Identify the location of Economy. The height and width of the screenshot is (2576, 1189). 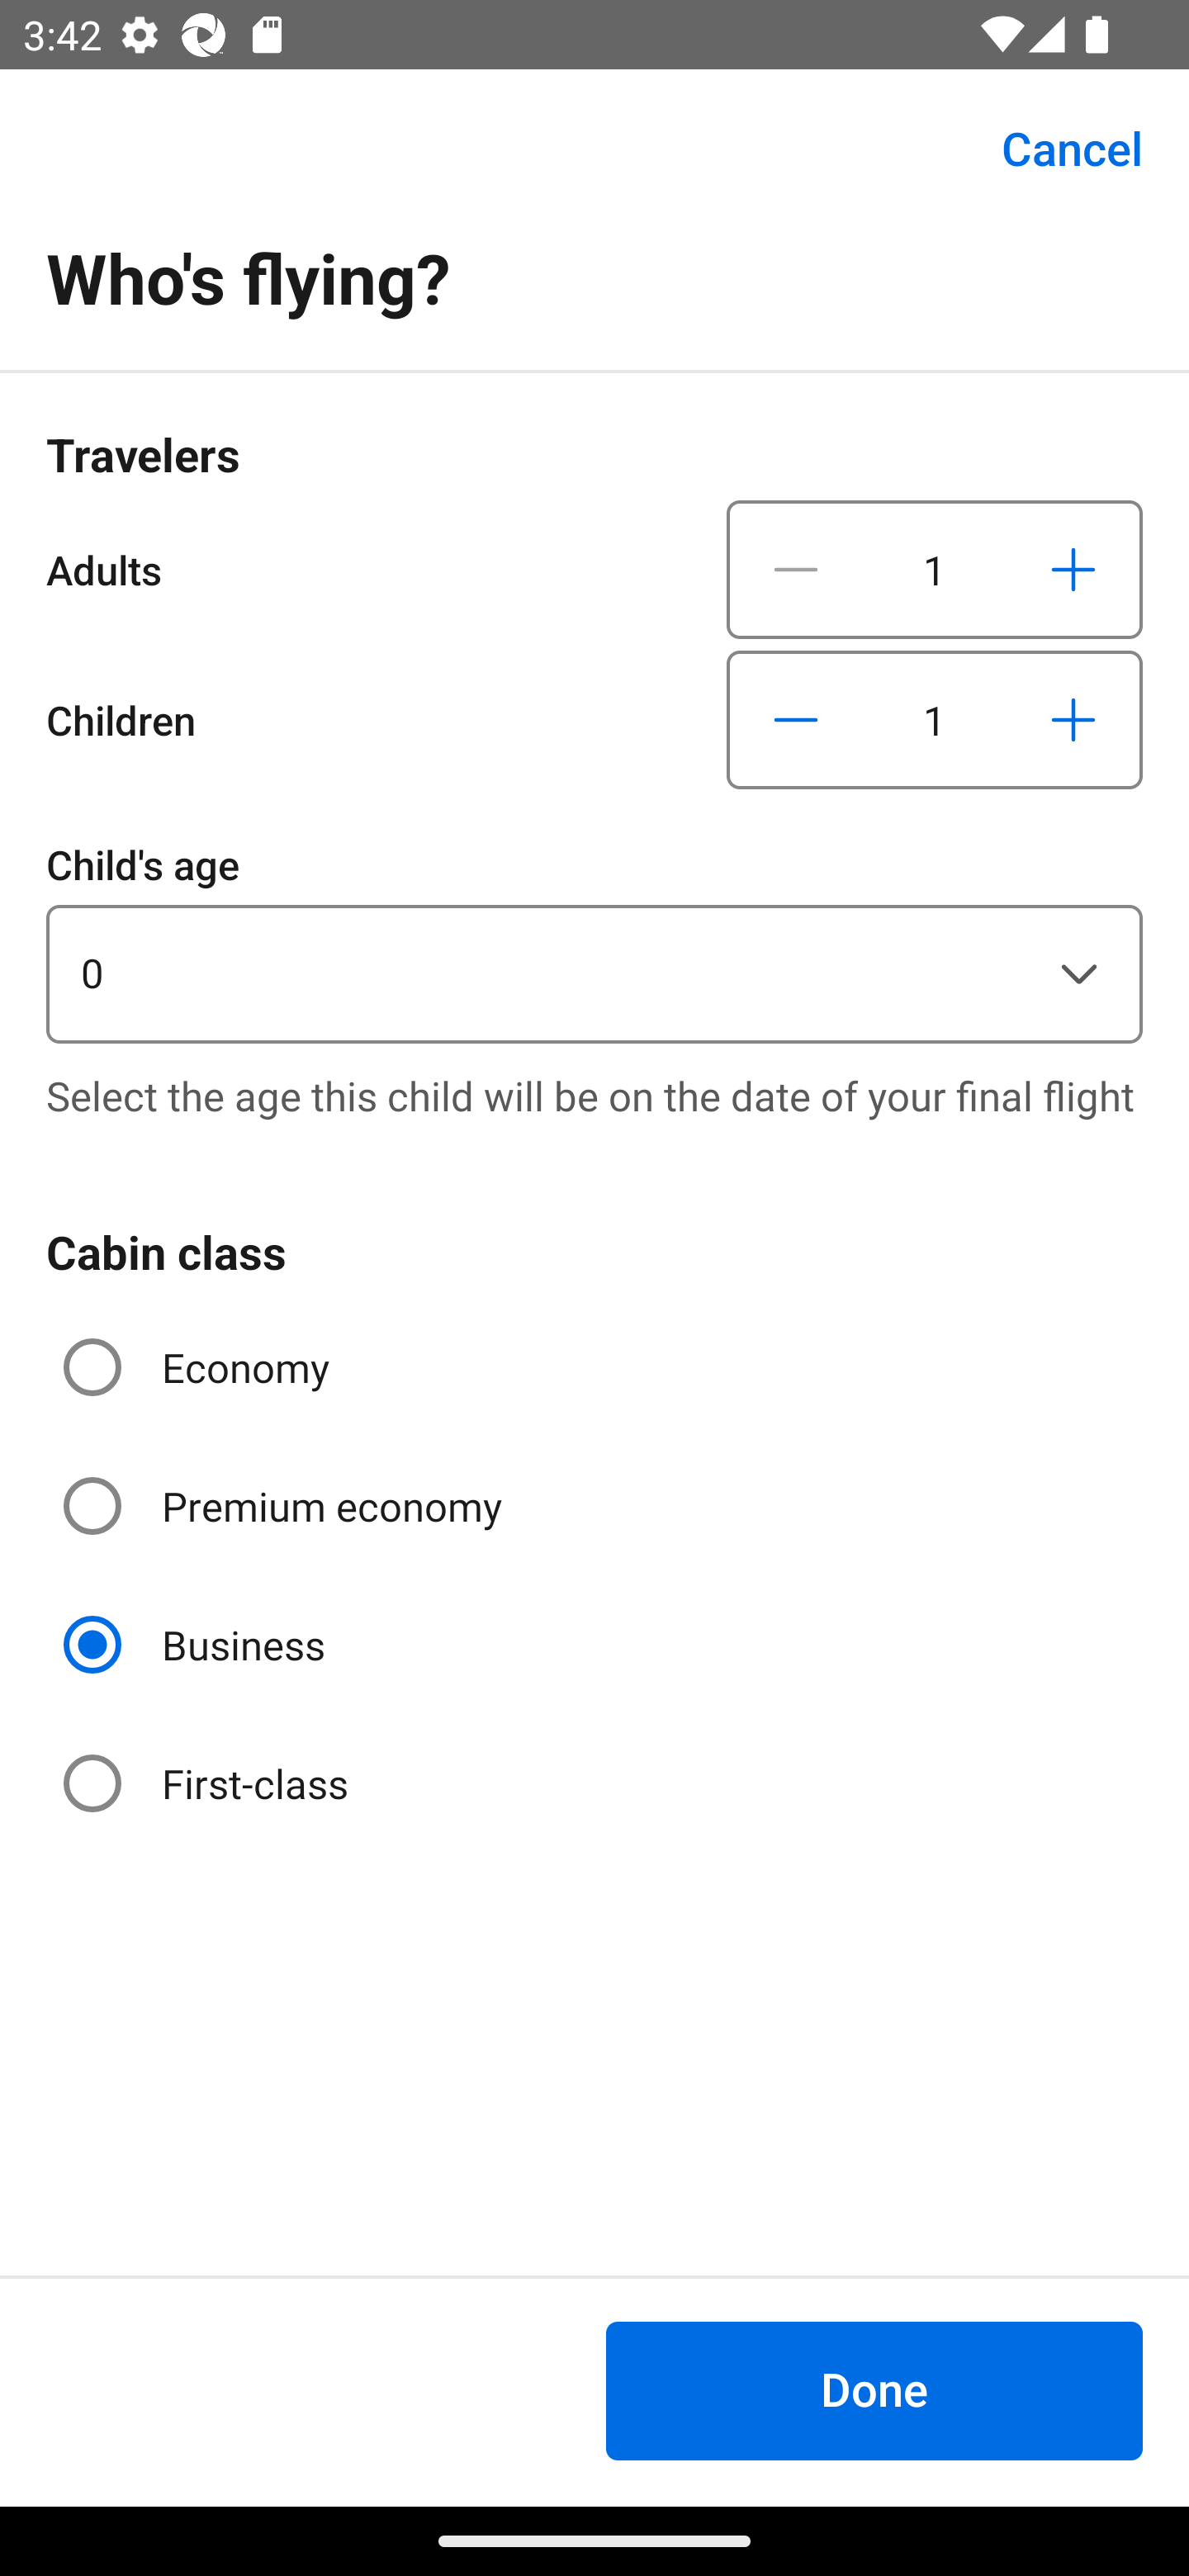
(200, 1367).